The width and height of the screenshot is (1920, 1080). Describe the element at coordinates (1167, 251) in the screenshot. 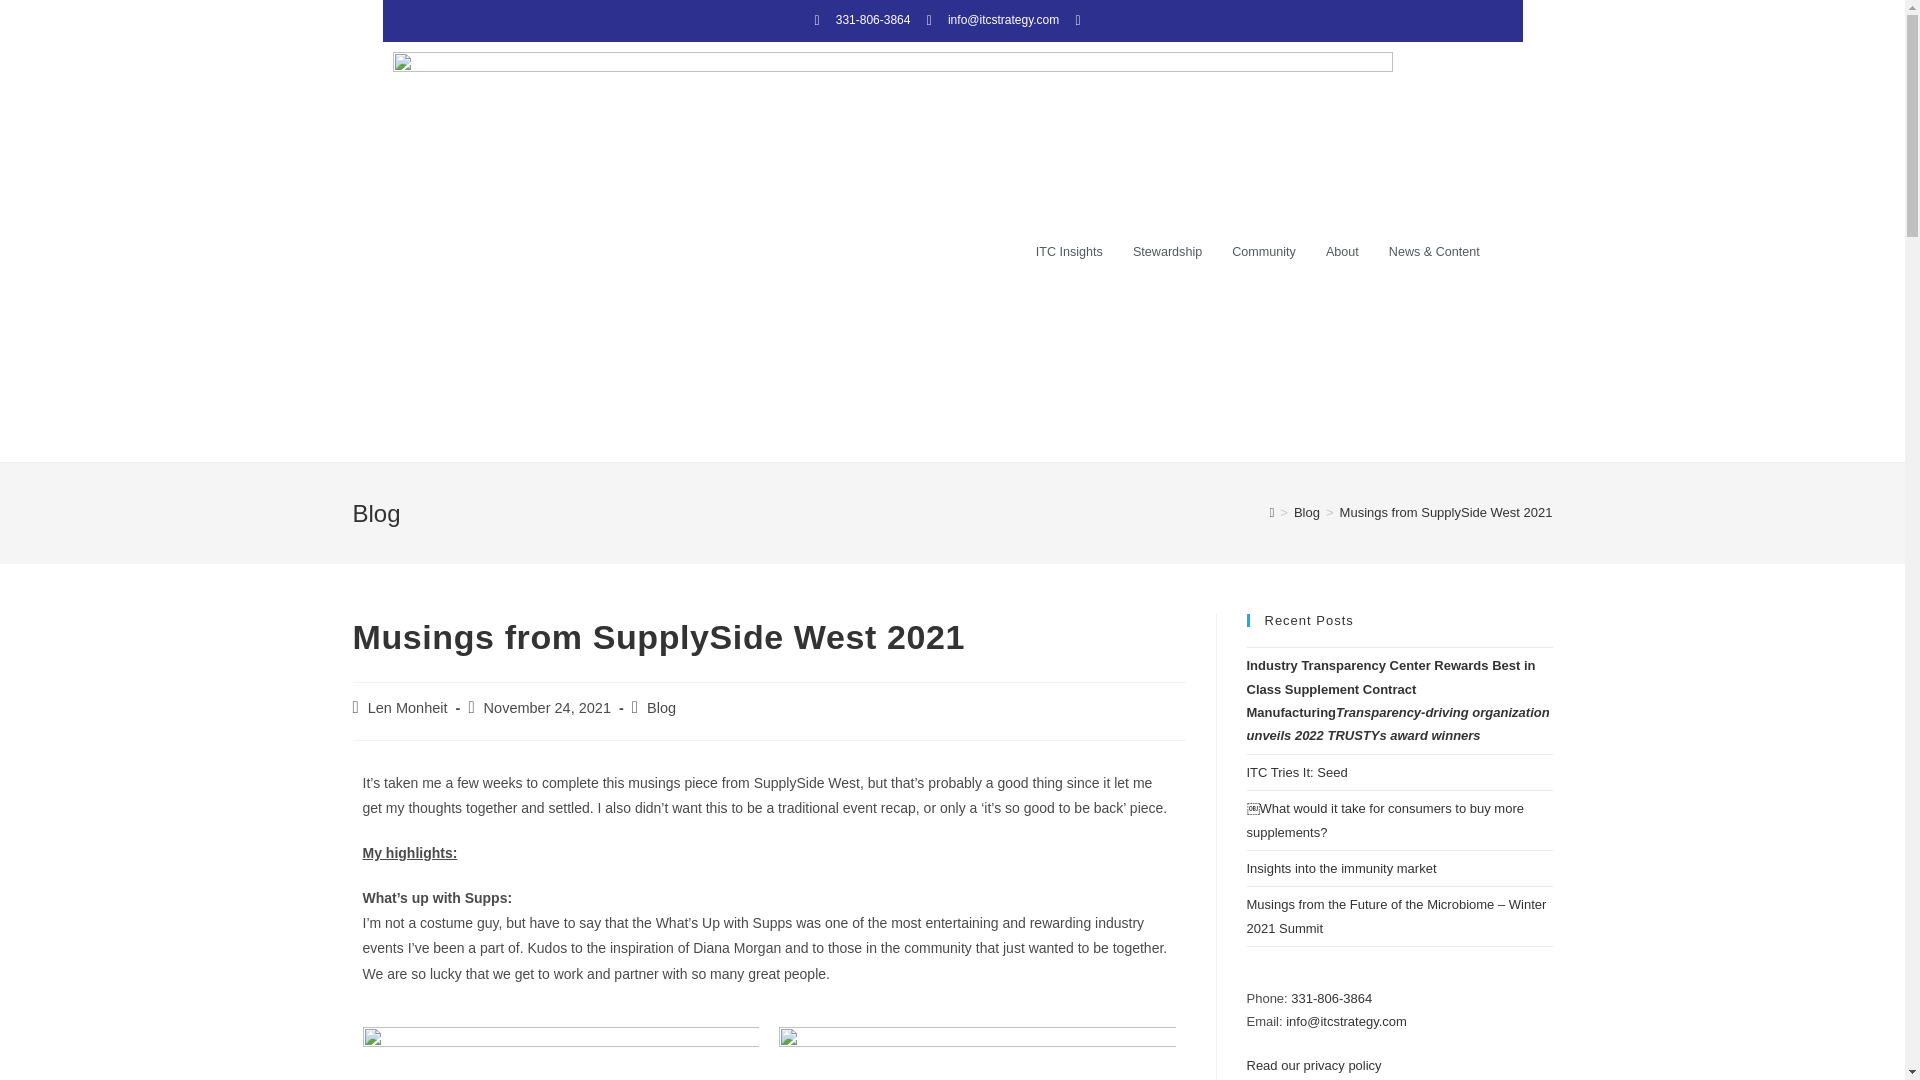

I see `Stewardship` at that location.